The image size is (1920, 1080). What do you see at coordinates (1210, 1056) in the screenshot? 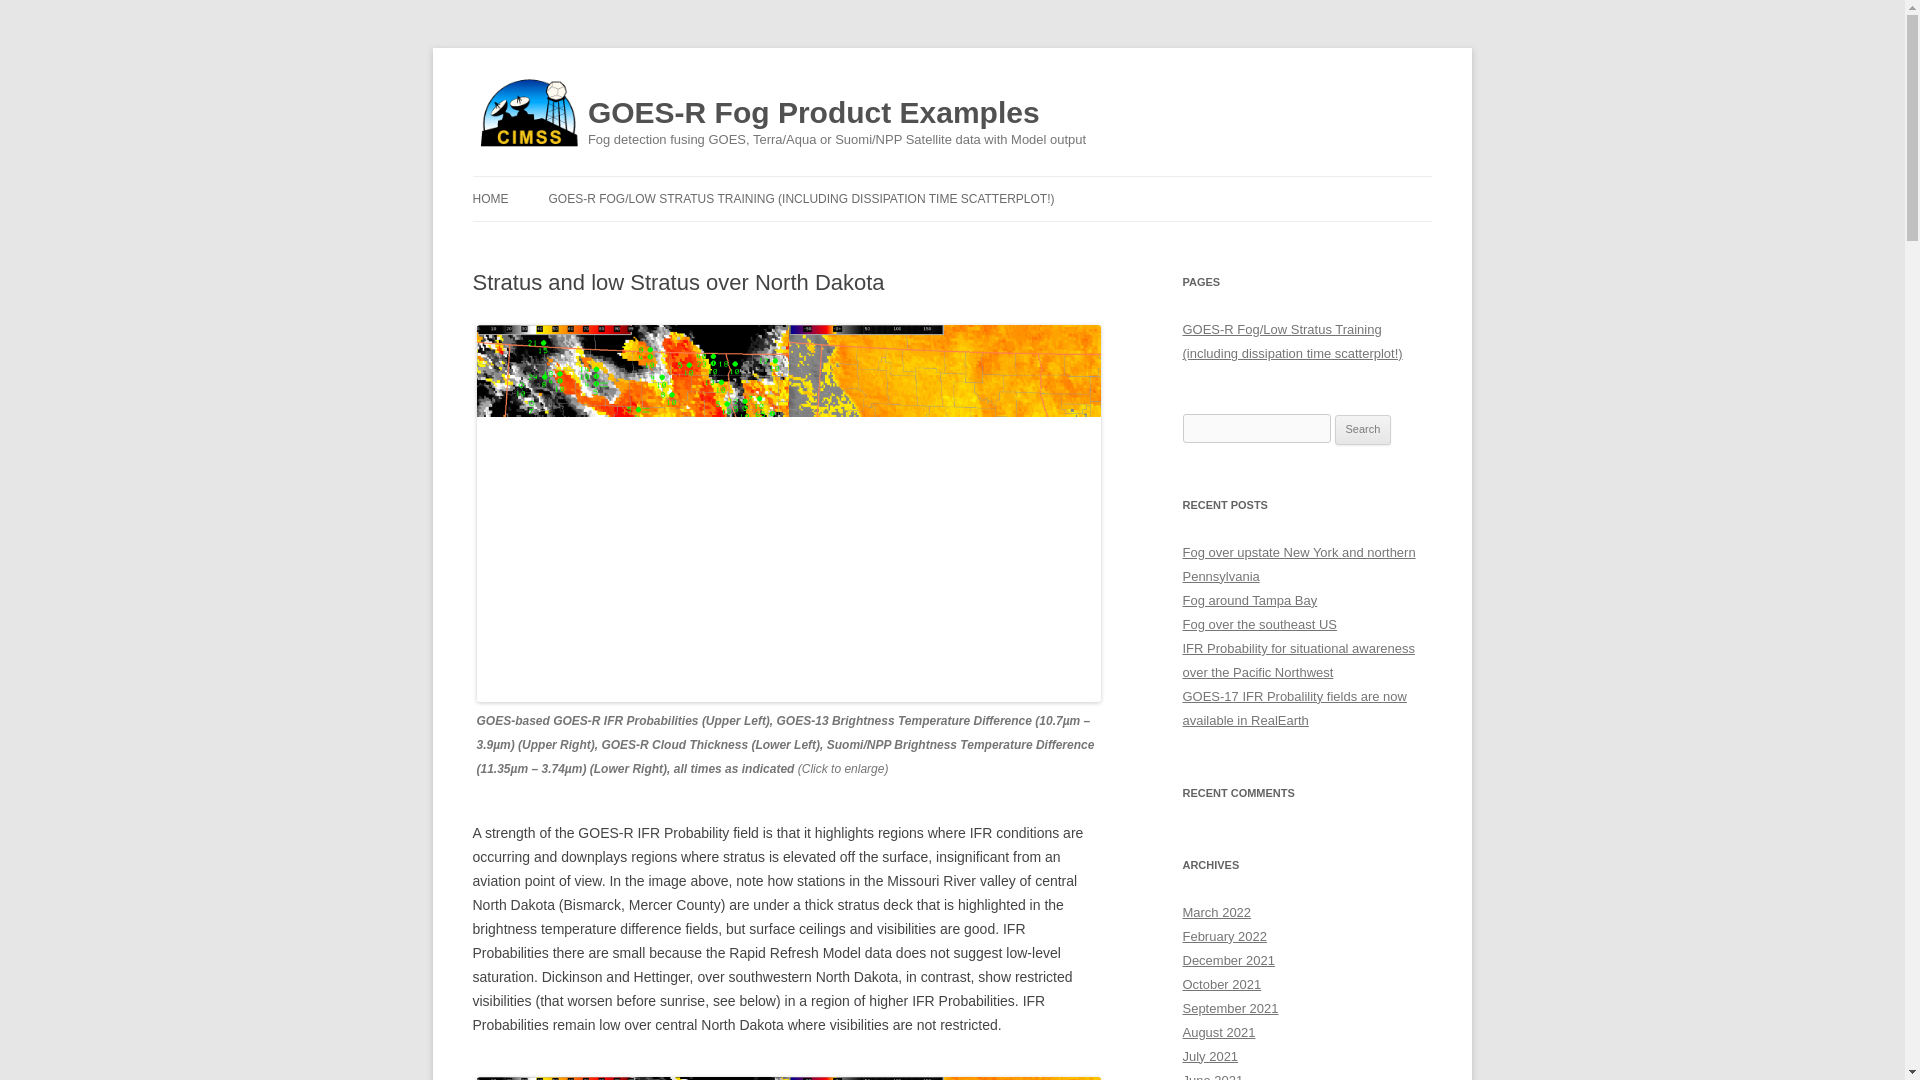
I see `July 2021` at bounding box center [1210, 1056].